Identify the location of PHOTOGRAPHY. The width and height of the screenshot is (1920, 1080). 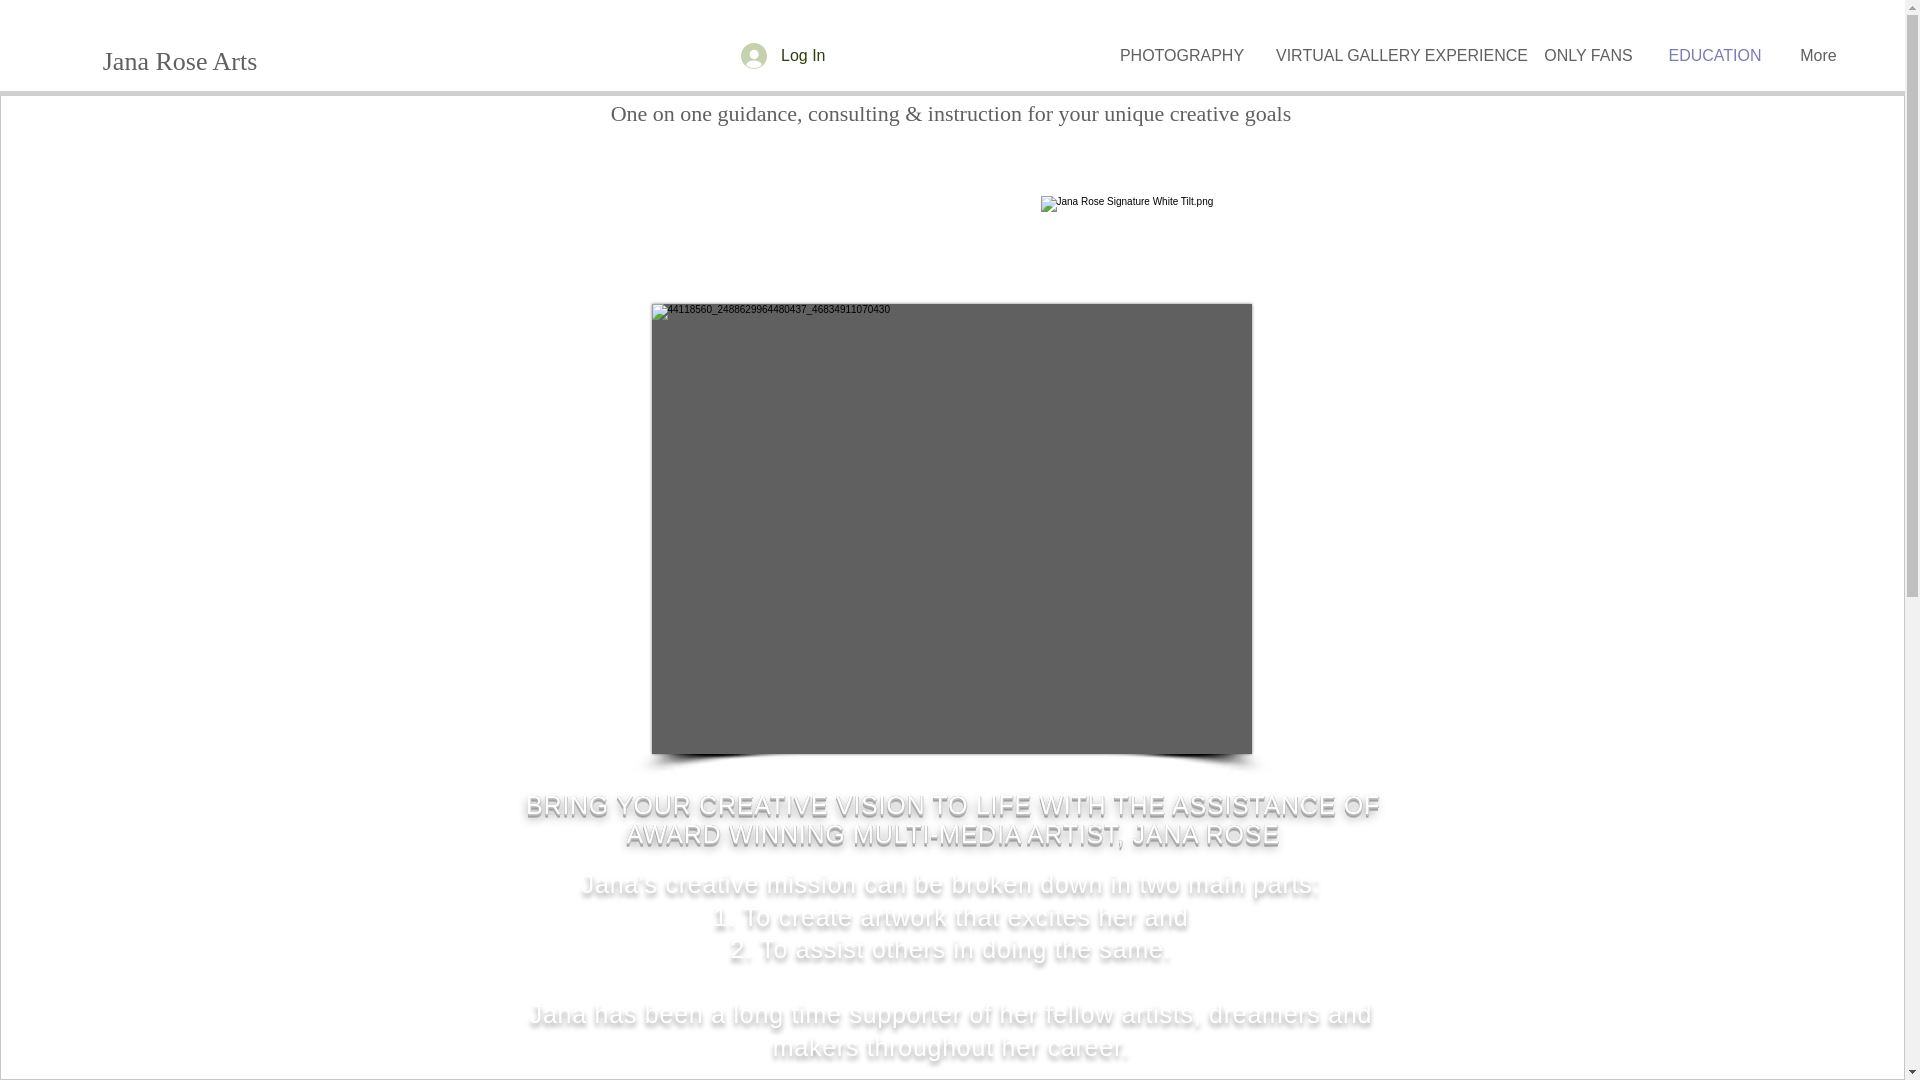
(1182, 56).